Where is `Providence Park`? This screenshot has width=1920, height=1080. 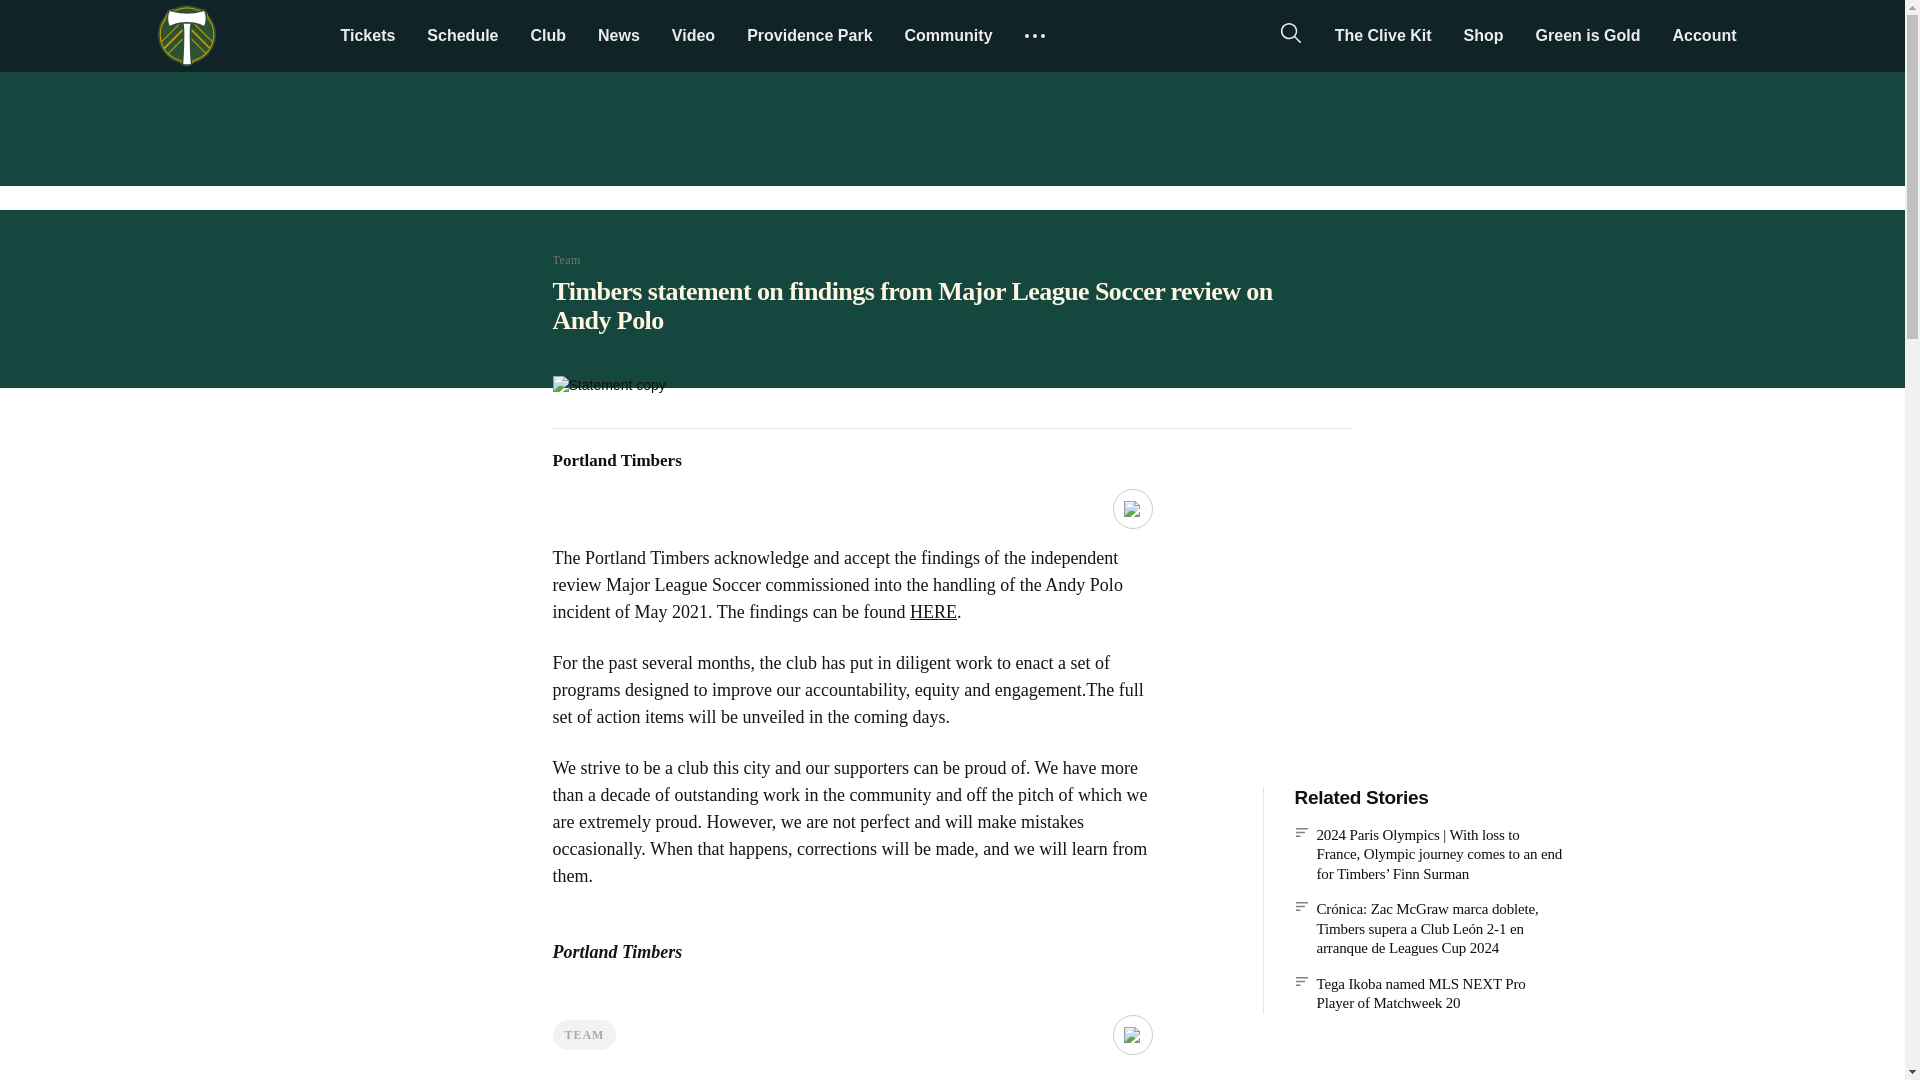 Providence Park is located at coordinates (809, 35).